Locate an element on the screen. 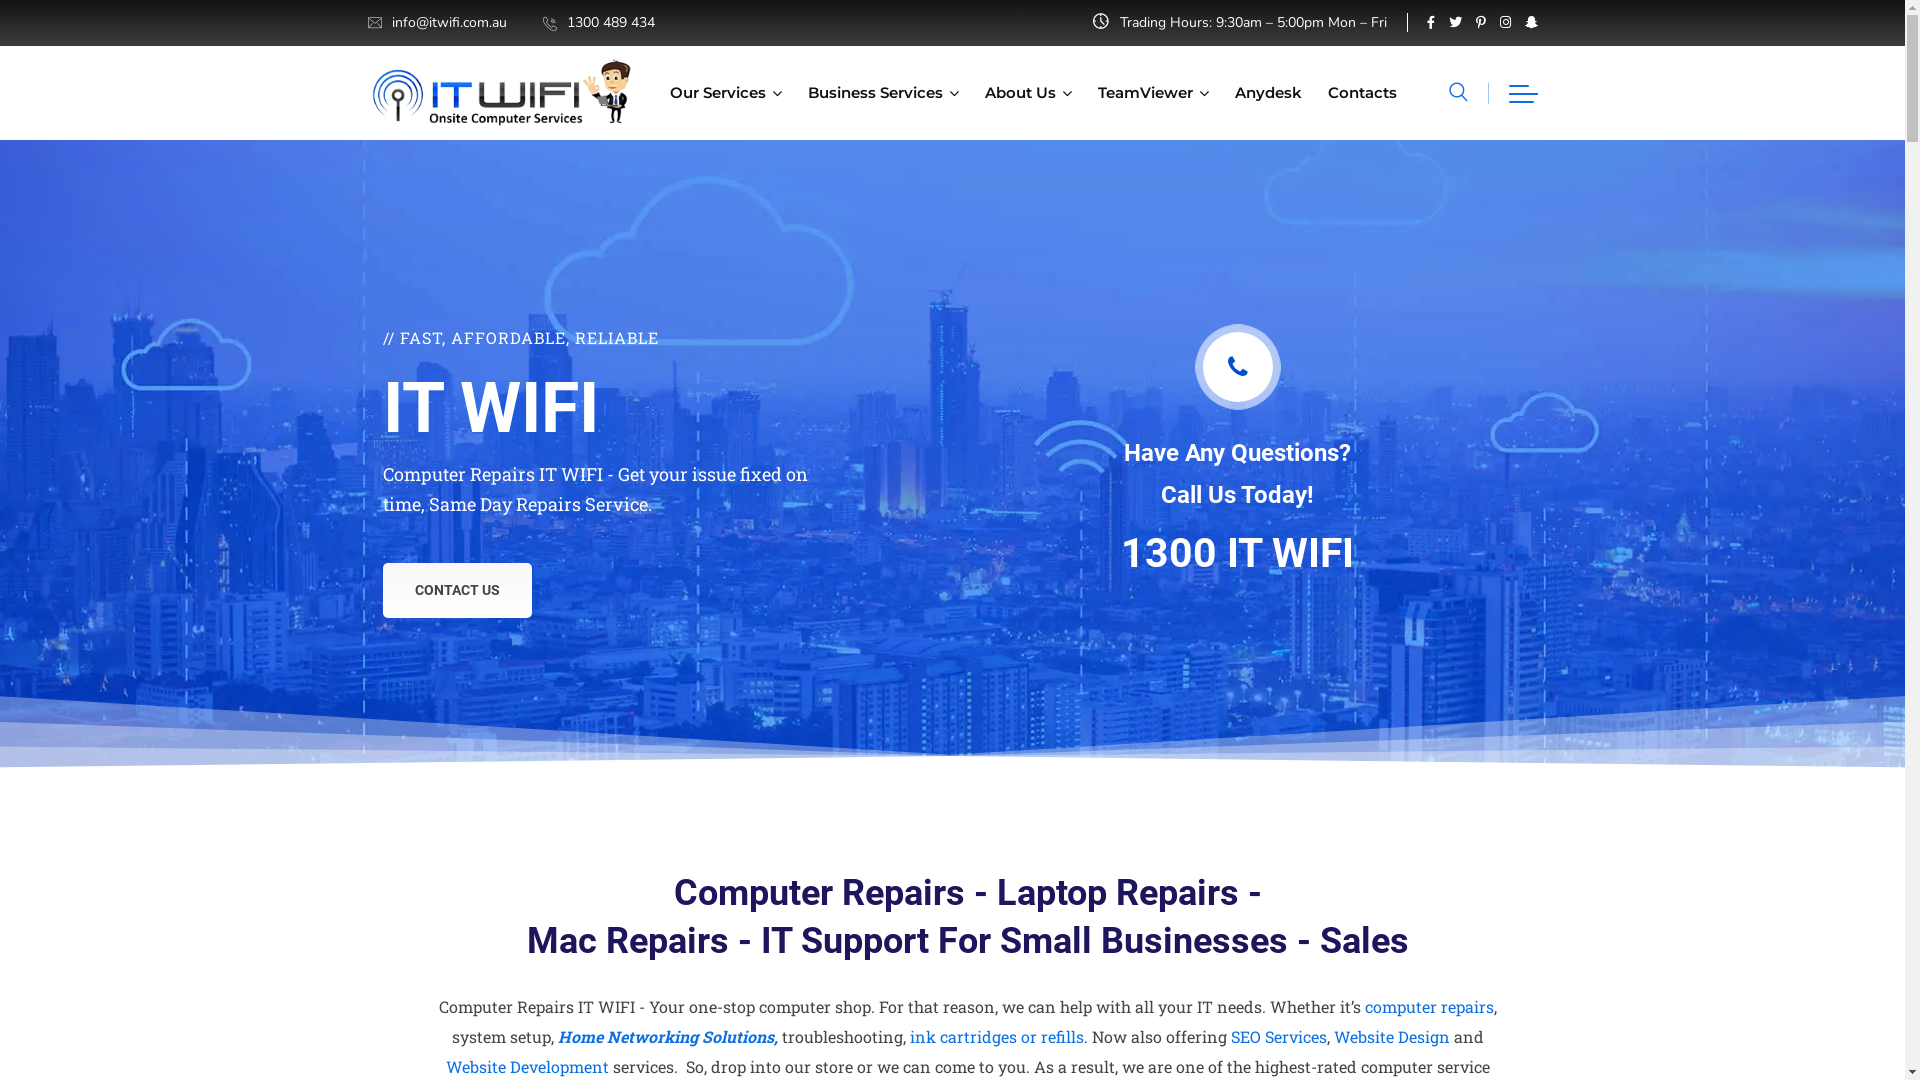 Image resolution: width=1920 pixels, height=1080 pixels. CONTACT US is located at coordinates (456, 590).